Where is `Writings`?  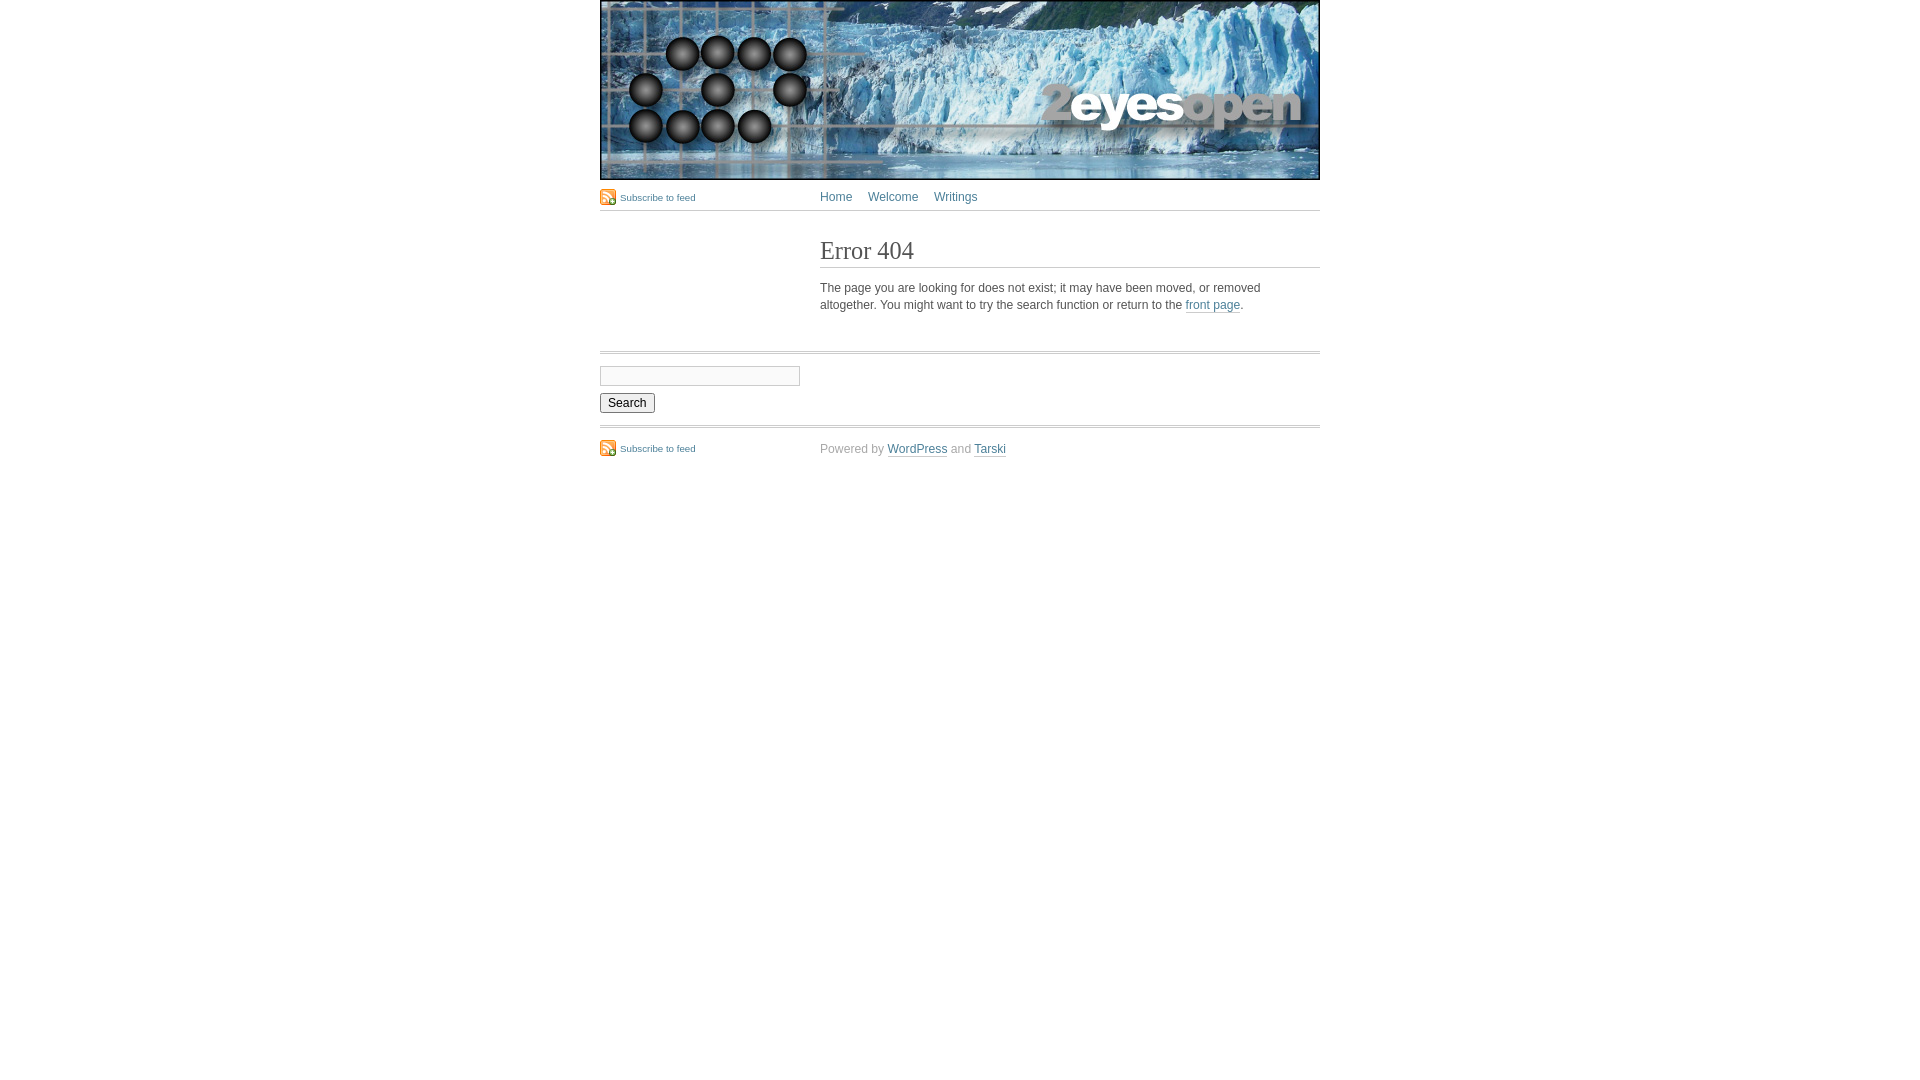
Writings is located at coordinates (956, 197).